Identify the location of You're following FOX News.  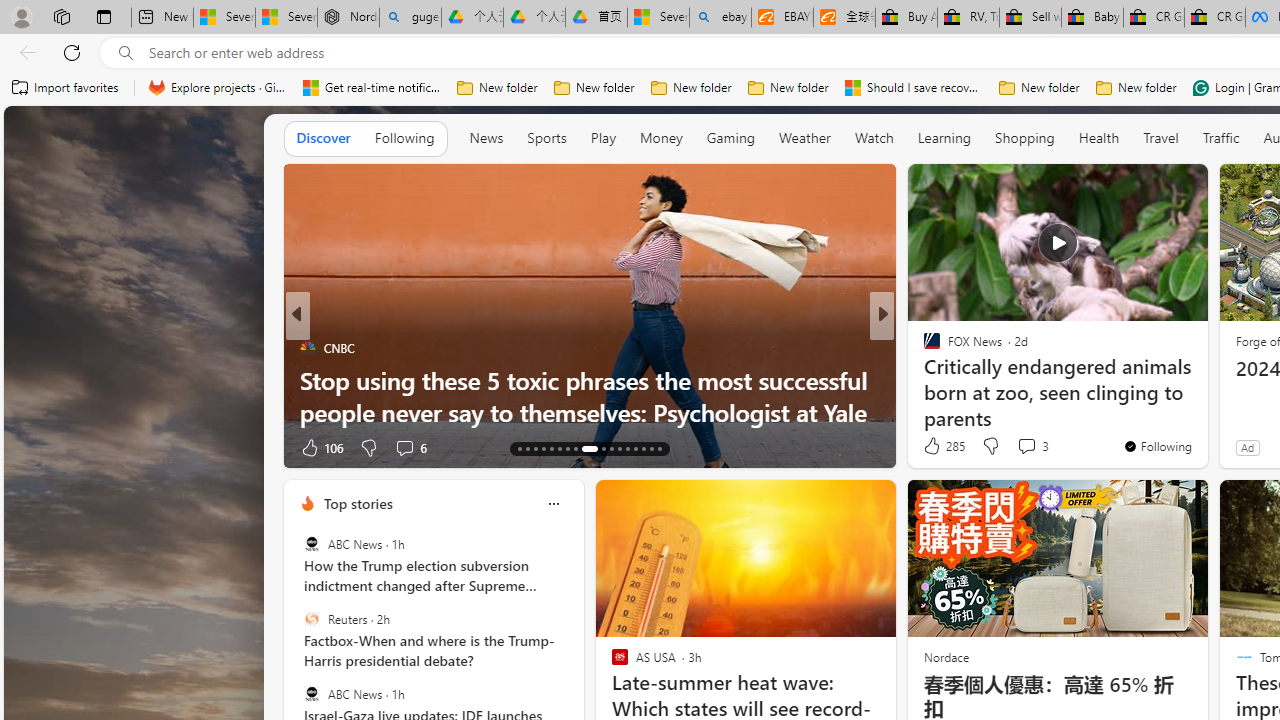
(1158, 446).